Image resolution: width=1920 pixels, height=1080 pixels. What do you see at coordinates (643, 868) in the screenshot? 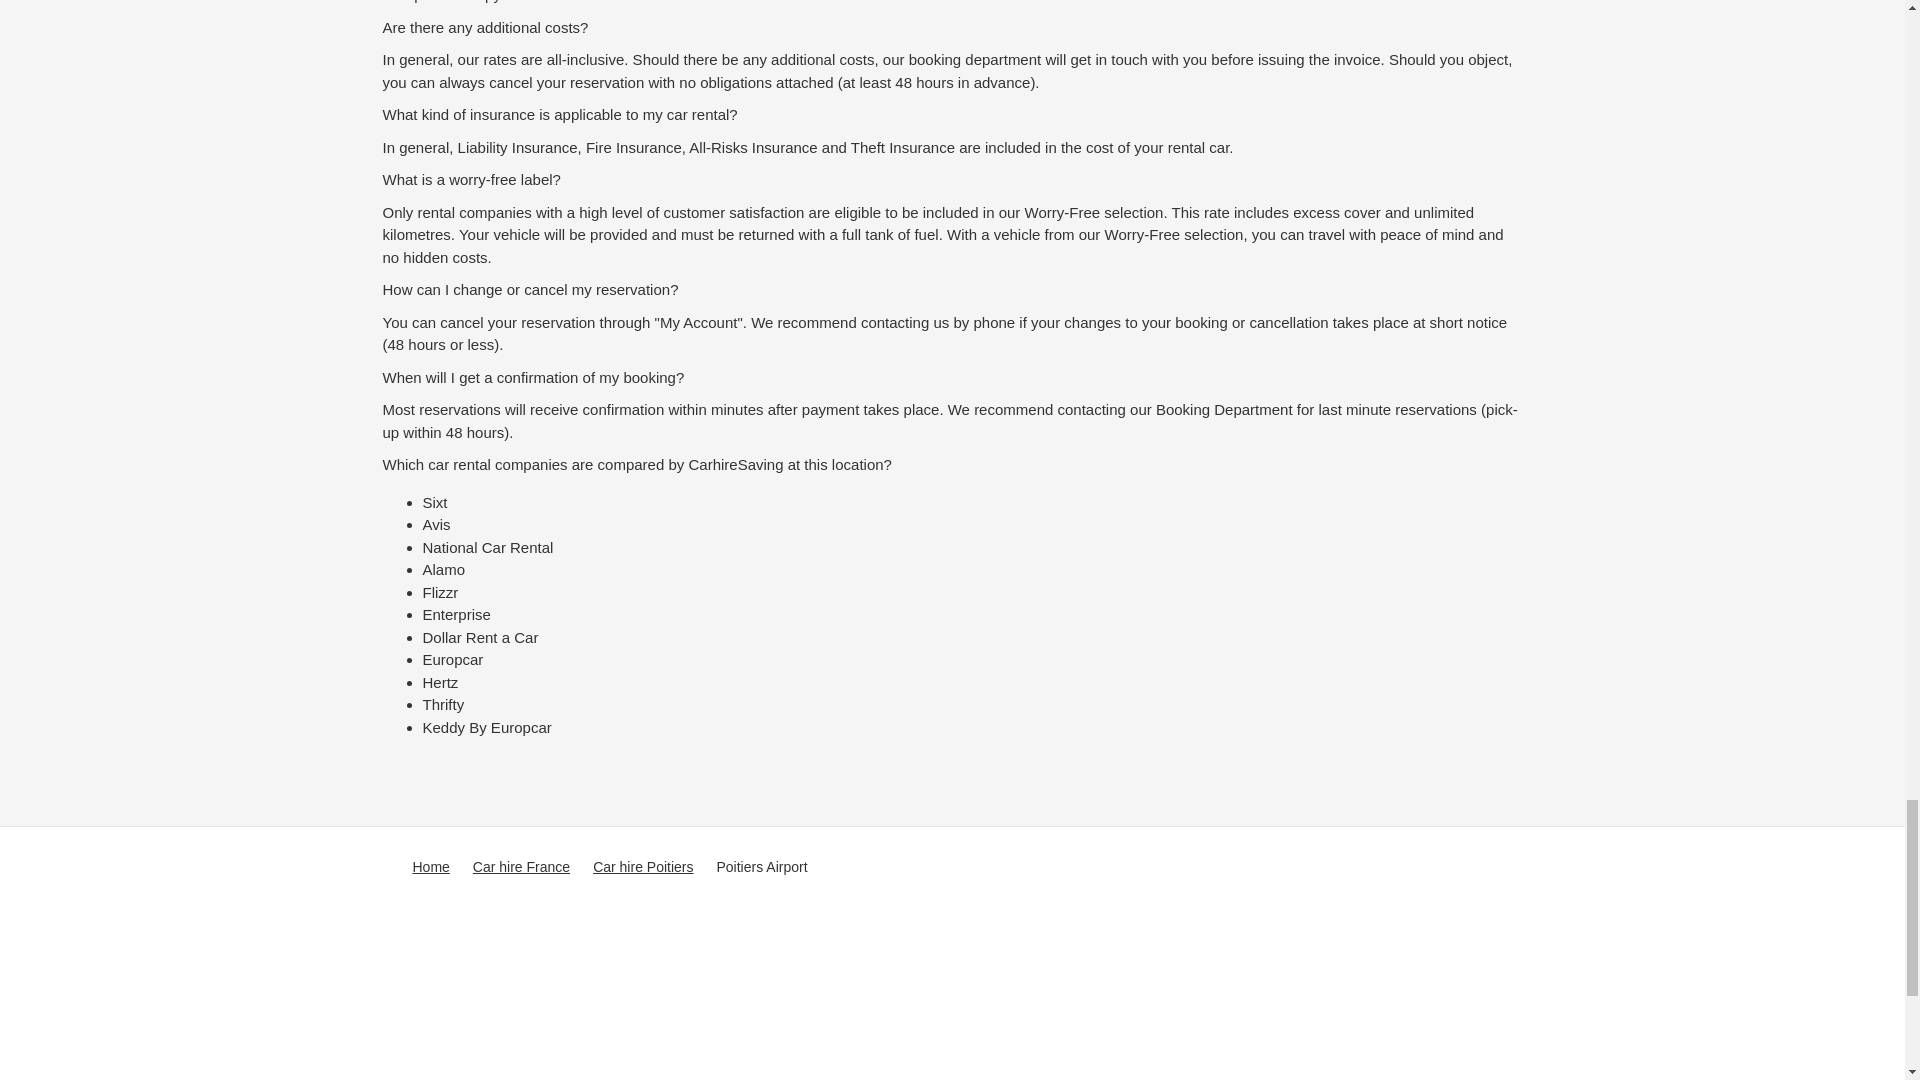
I see `Car hire Poitiers` at bounding box center [643, 868].